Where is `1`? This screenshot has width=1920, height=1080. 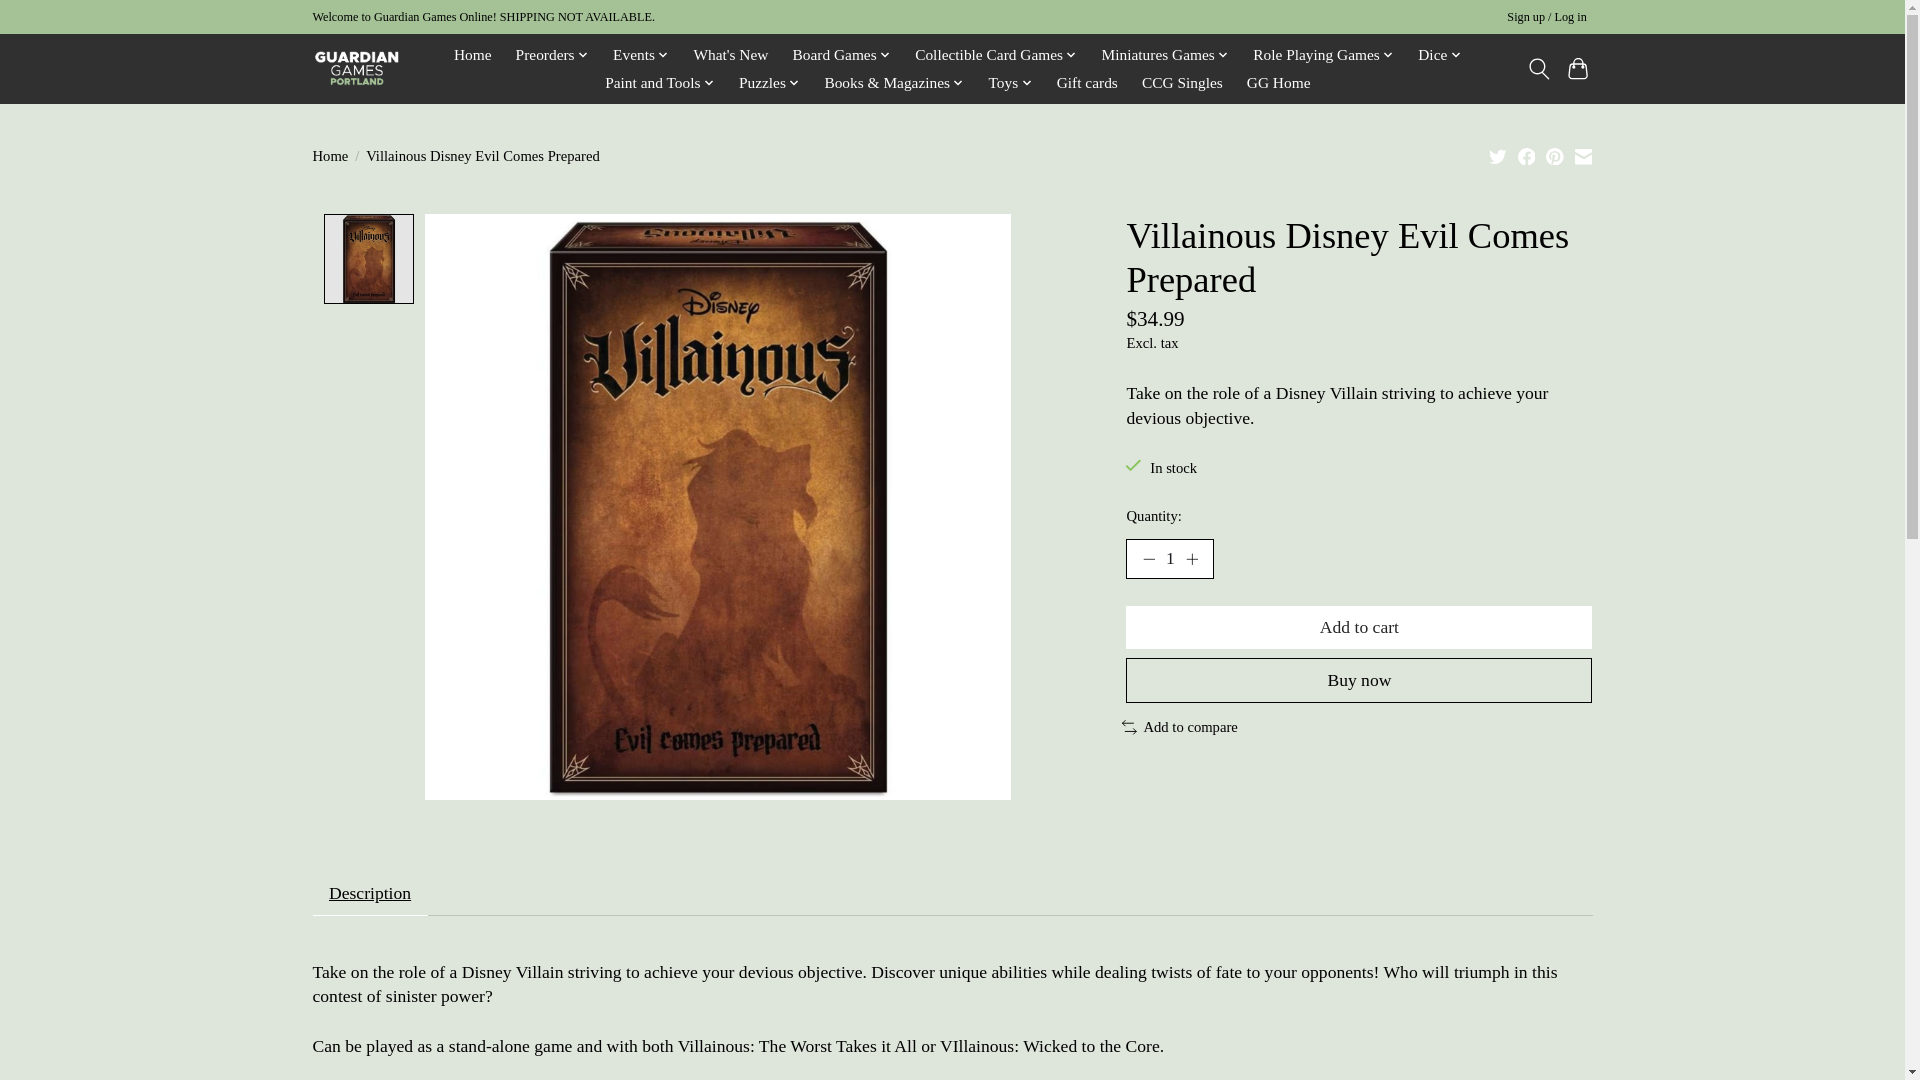
1 is located at coordinates (1169, 558).